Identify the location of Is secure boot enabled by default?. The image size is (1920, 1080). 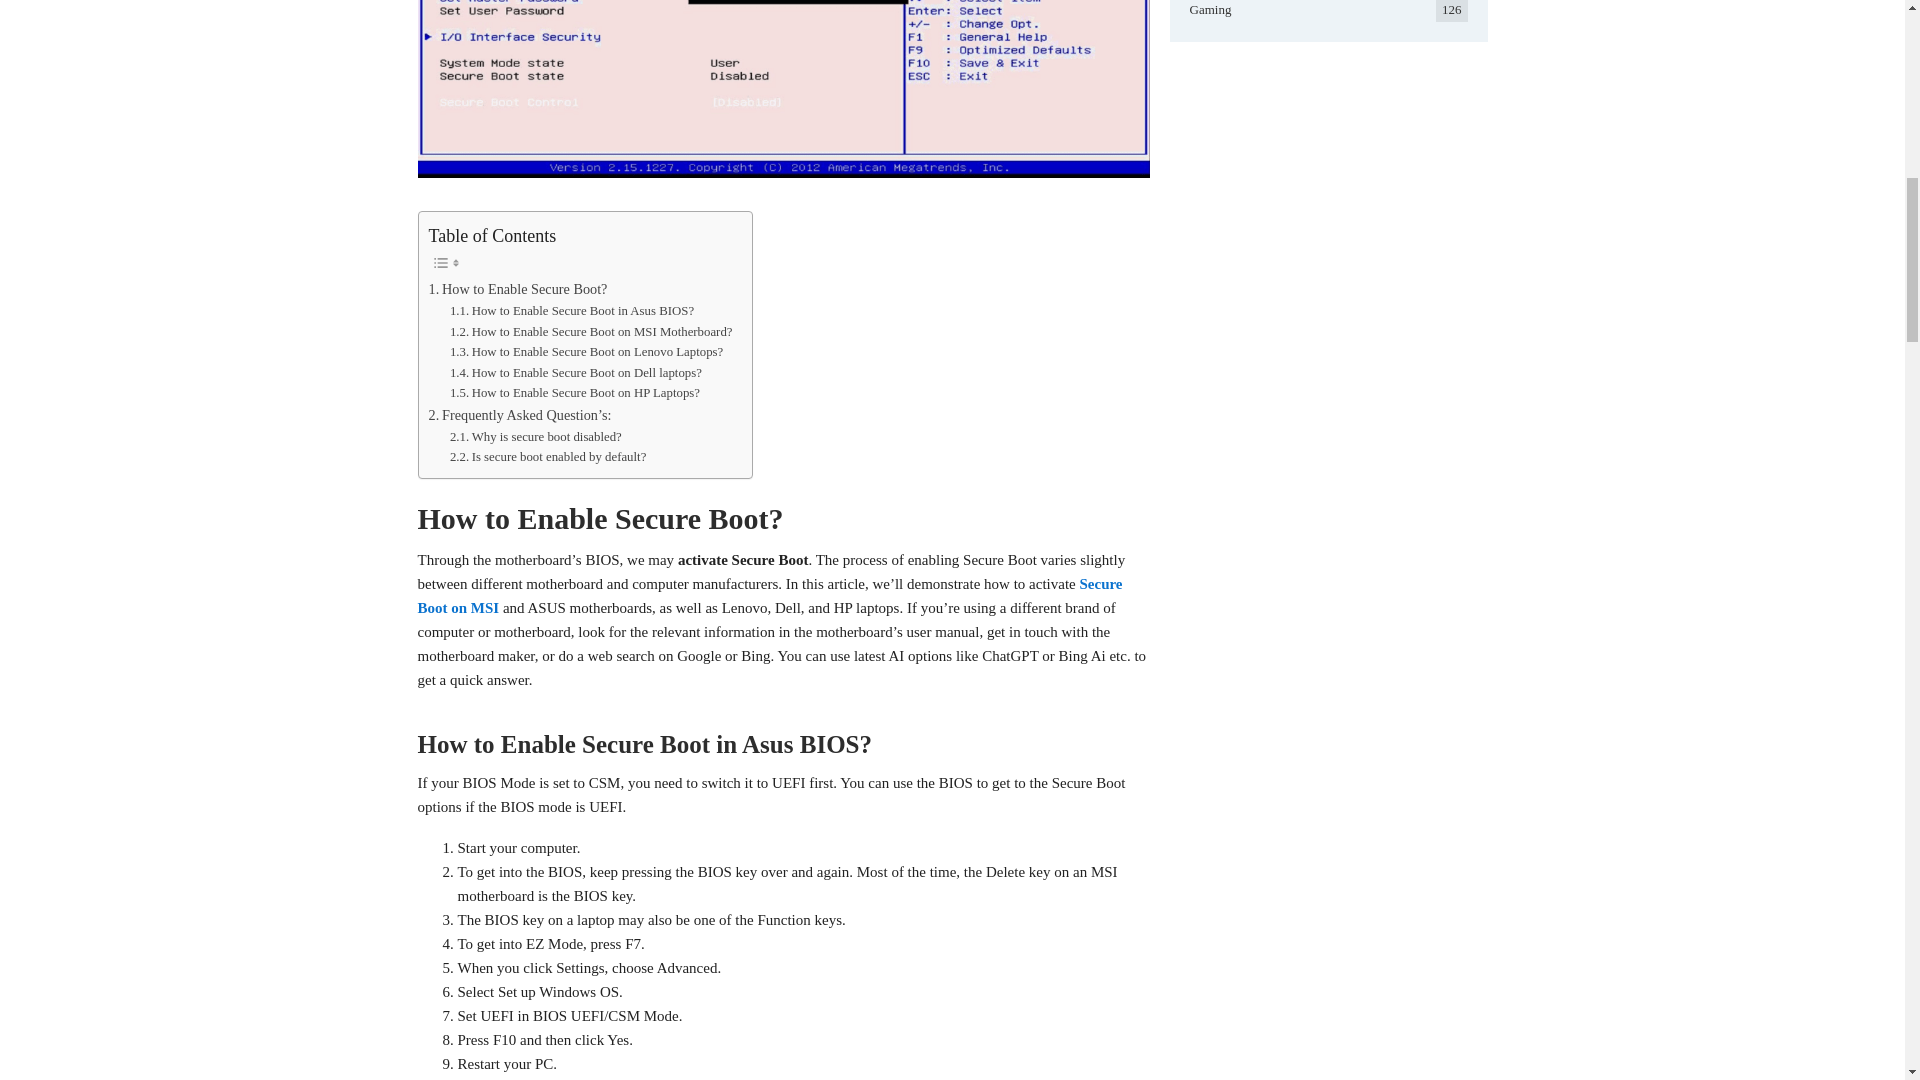
(547, 457).